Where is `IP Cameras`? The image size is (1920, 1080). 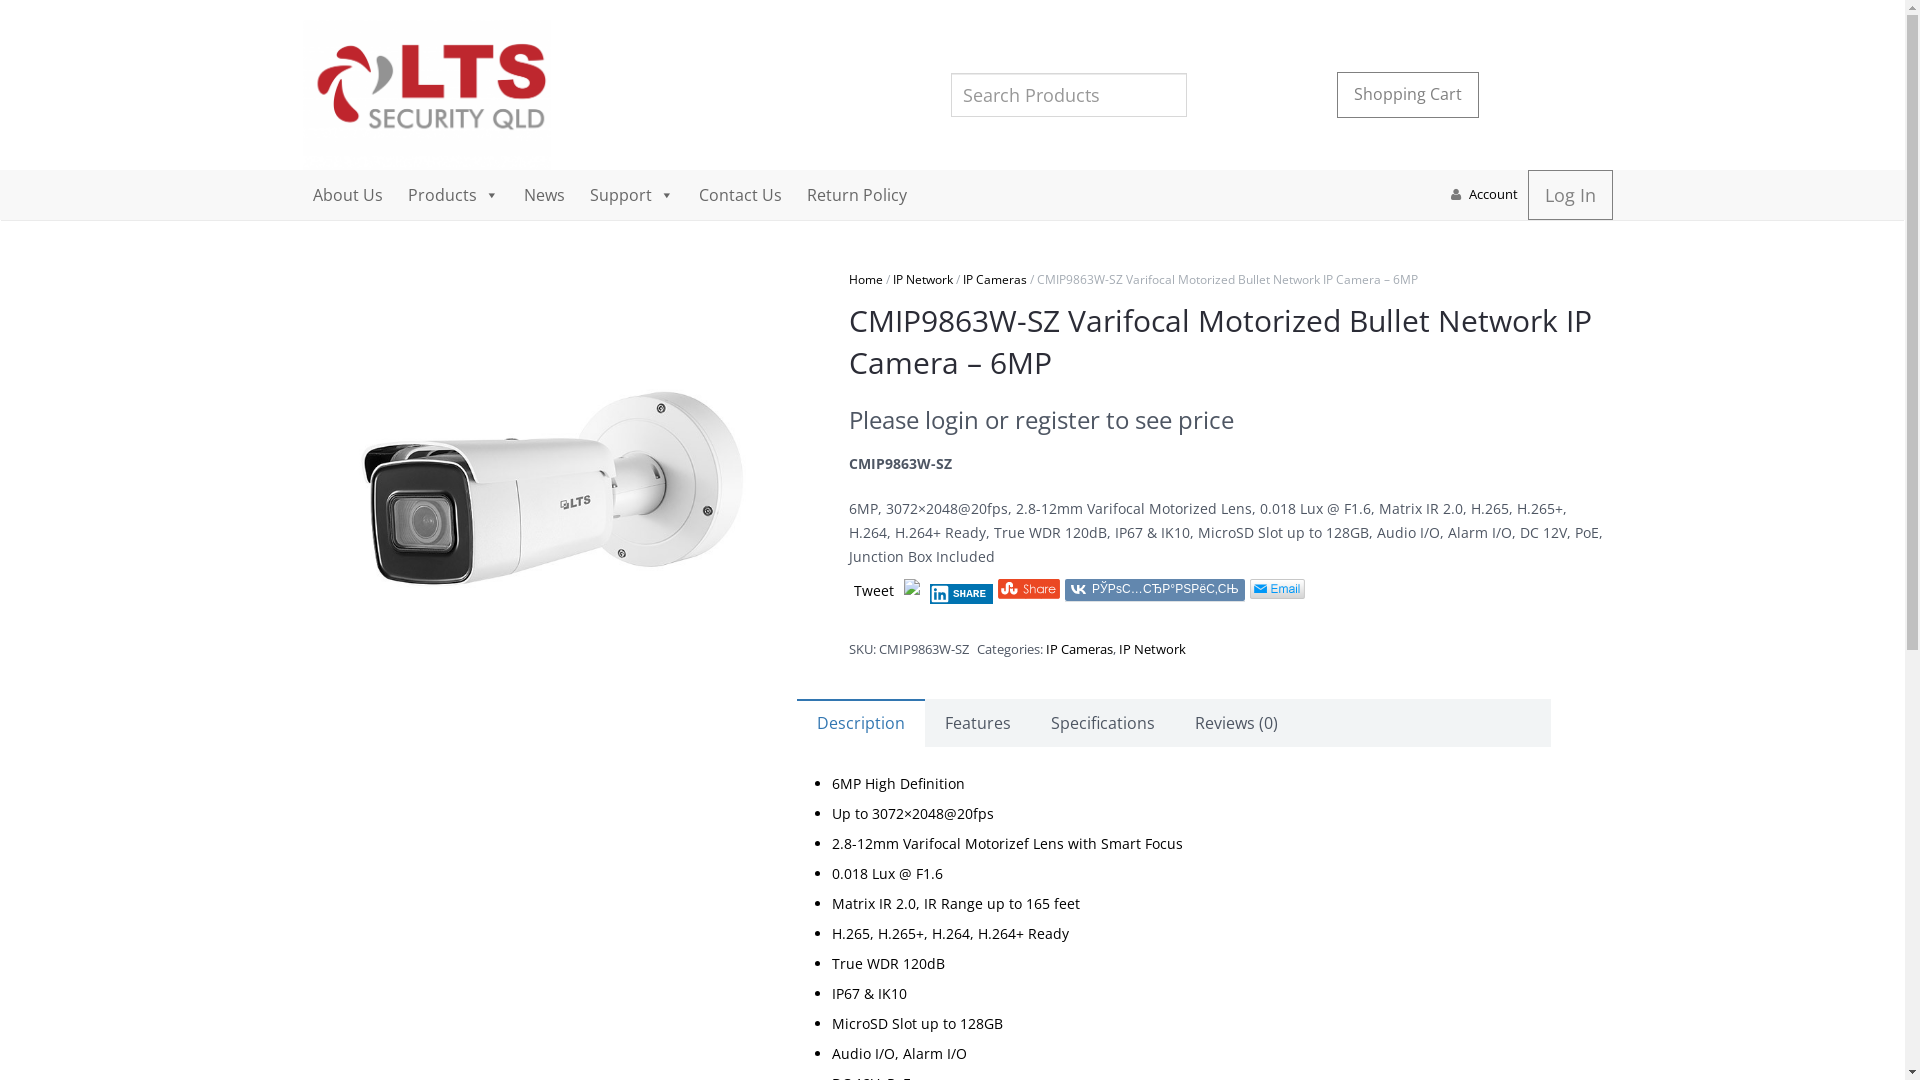 IP Cameras is located at coordinates (1080, 649).